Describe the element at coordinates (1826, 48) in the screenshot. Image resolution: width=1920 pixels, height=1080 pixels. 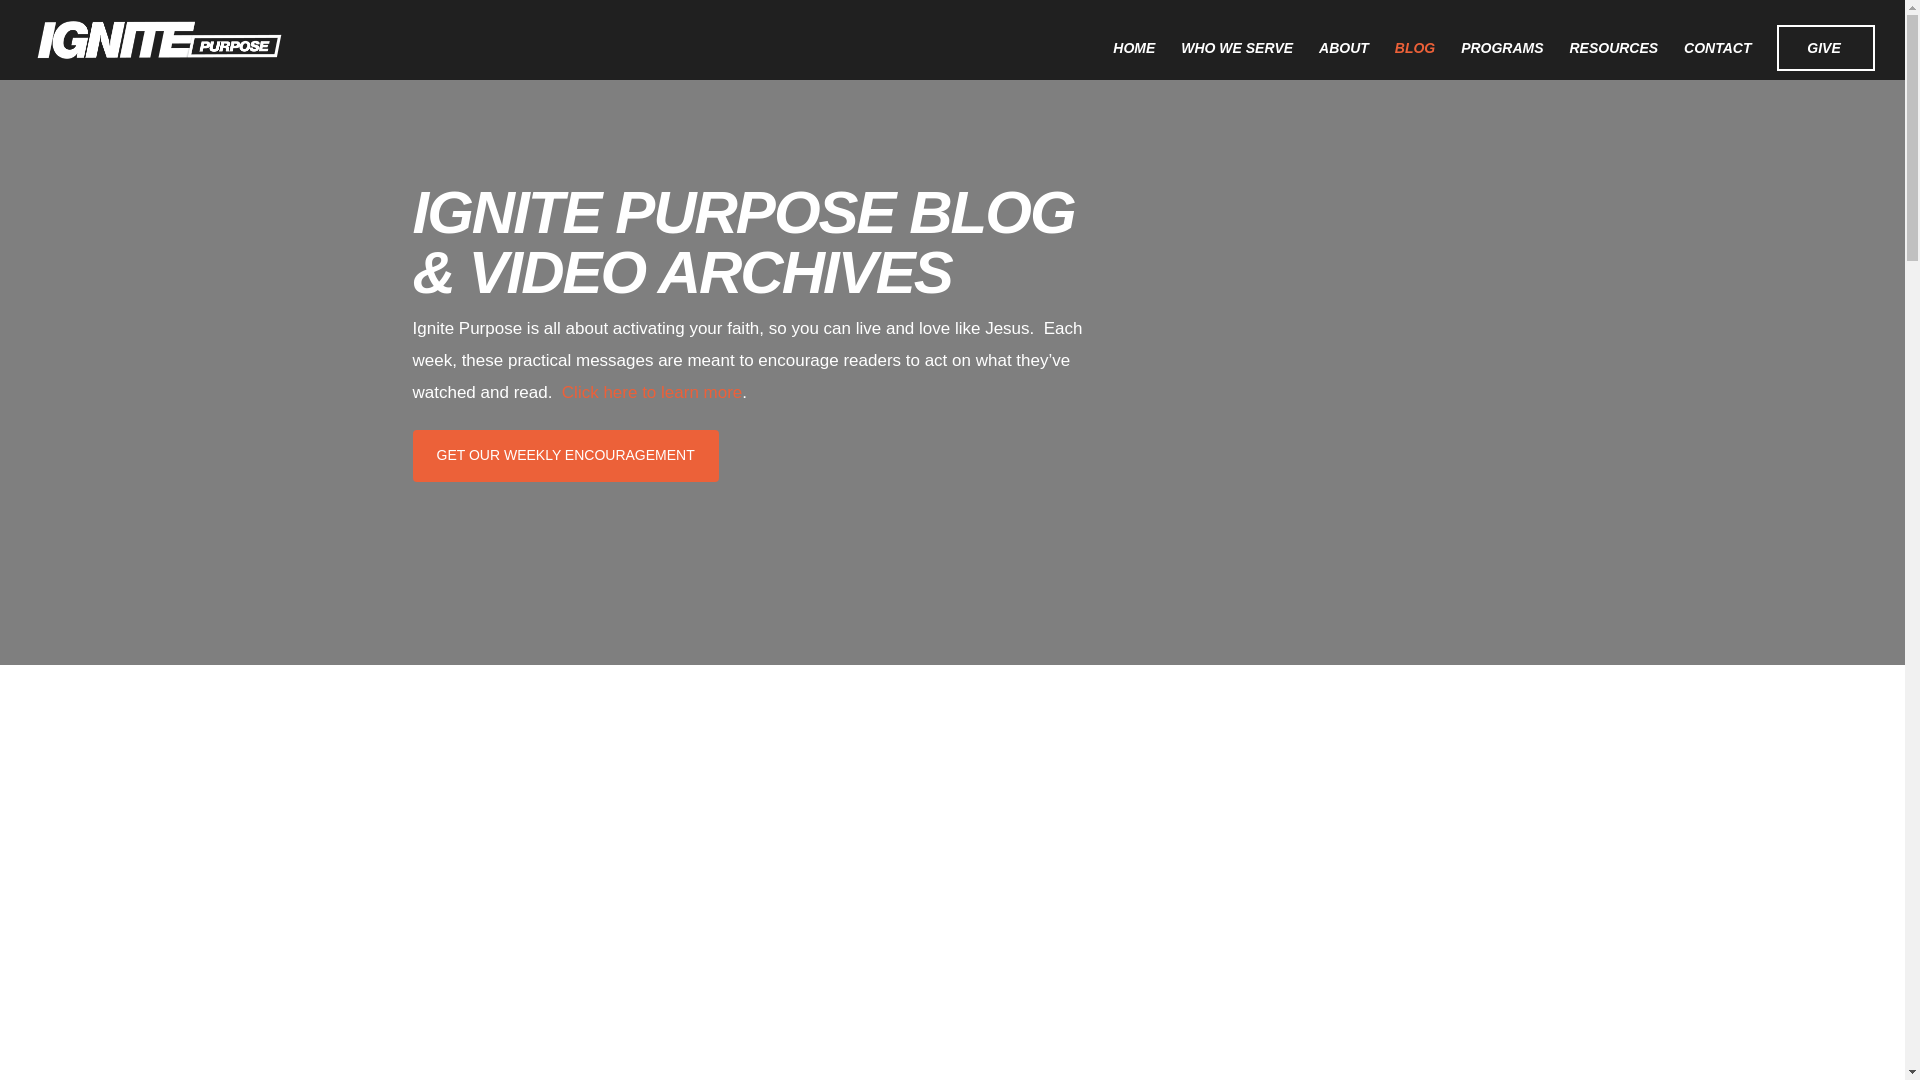
I see `GIVE` at that location.